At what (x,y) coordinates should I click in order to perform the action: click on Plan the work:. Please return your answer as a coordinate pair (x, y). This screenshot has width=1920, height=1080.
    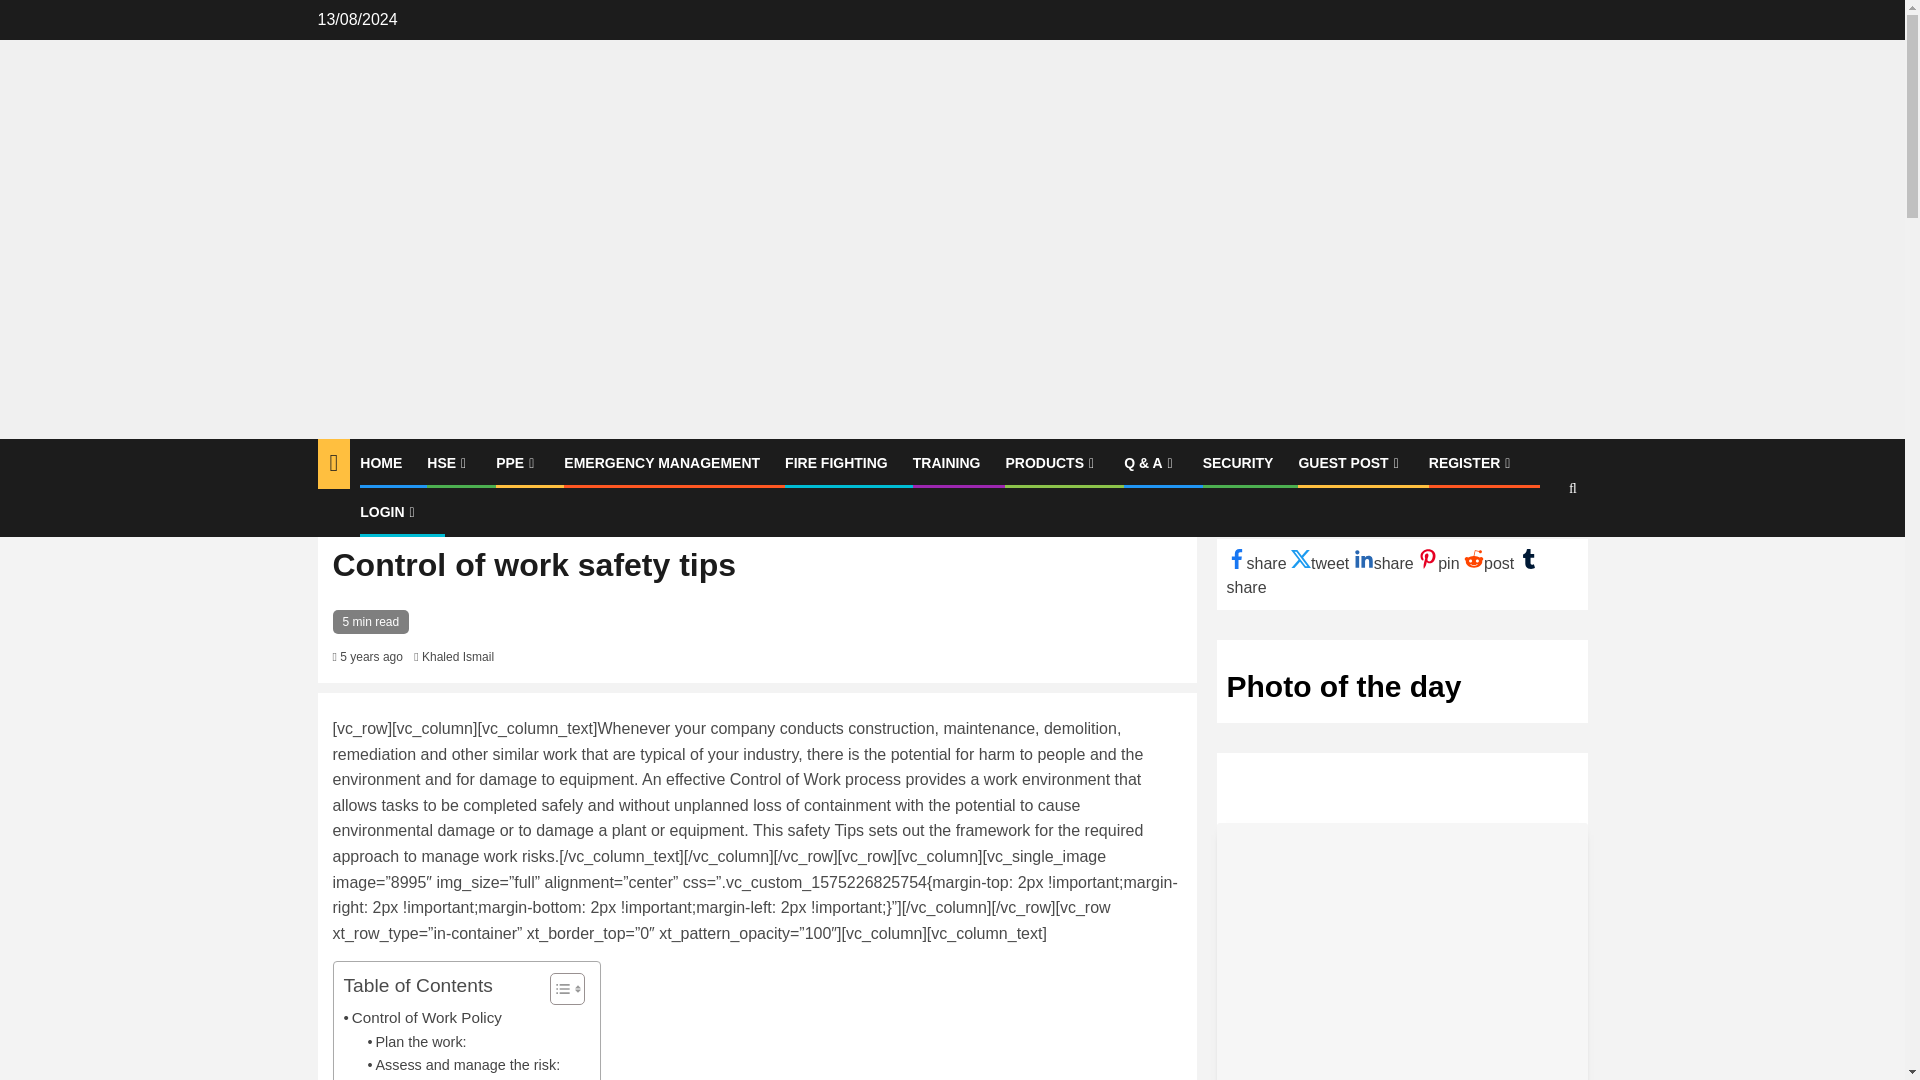
    Looking at the image, I should click on (417, 1042).